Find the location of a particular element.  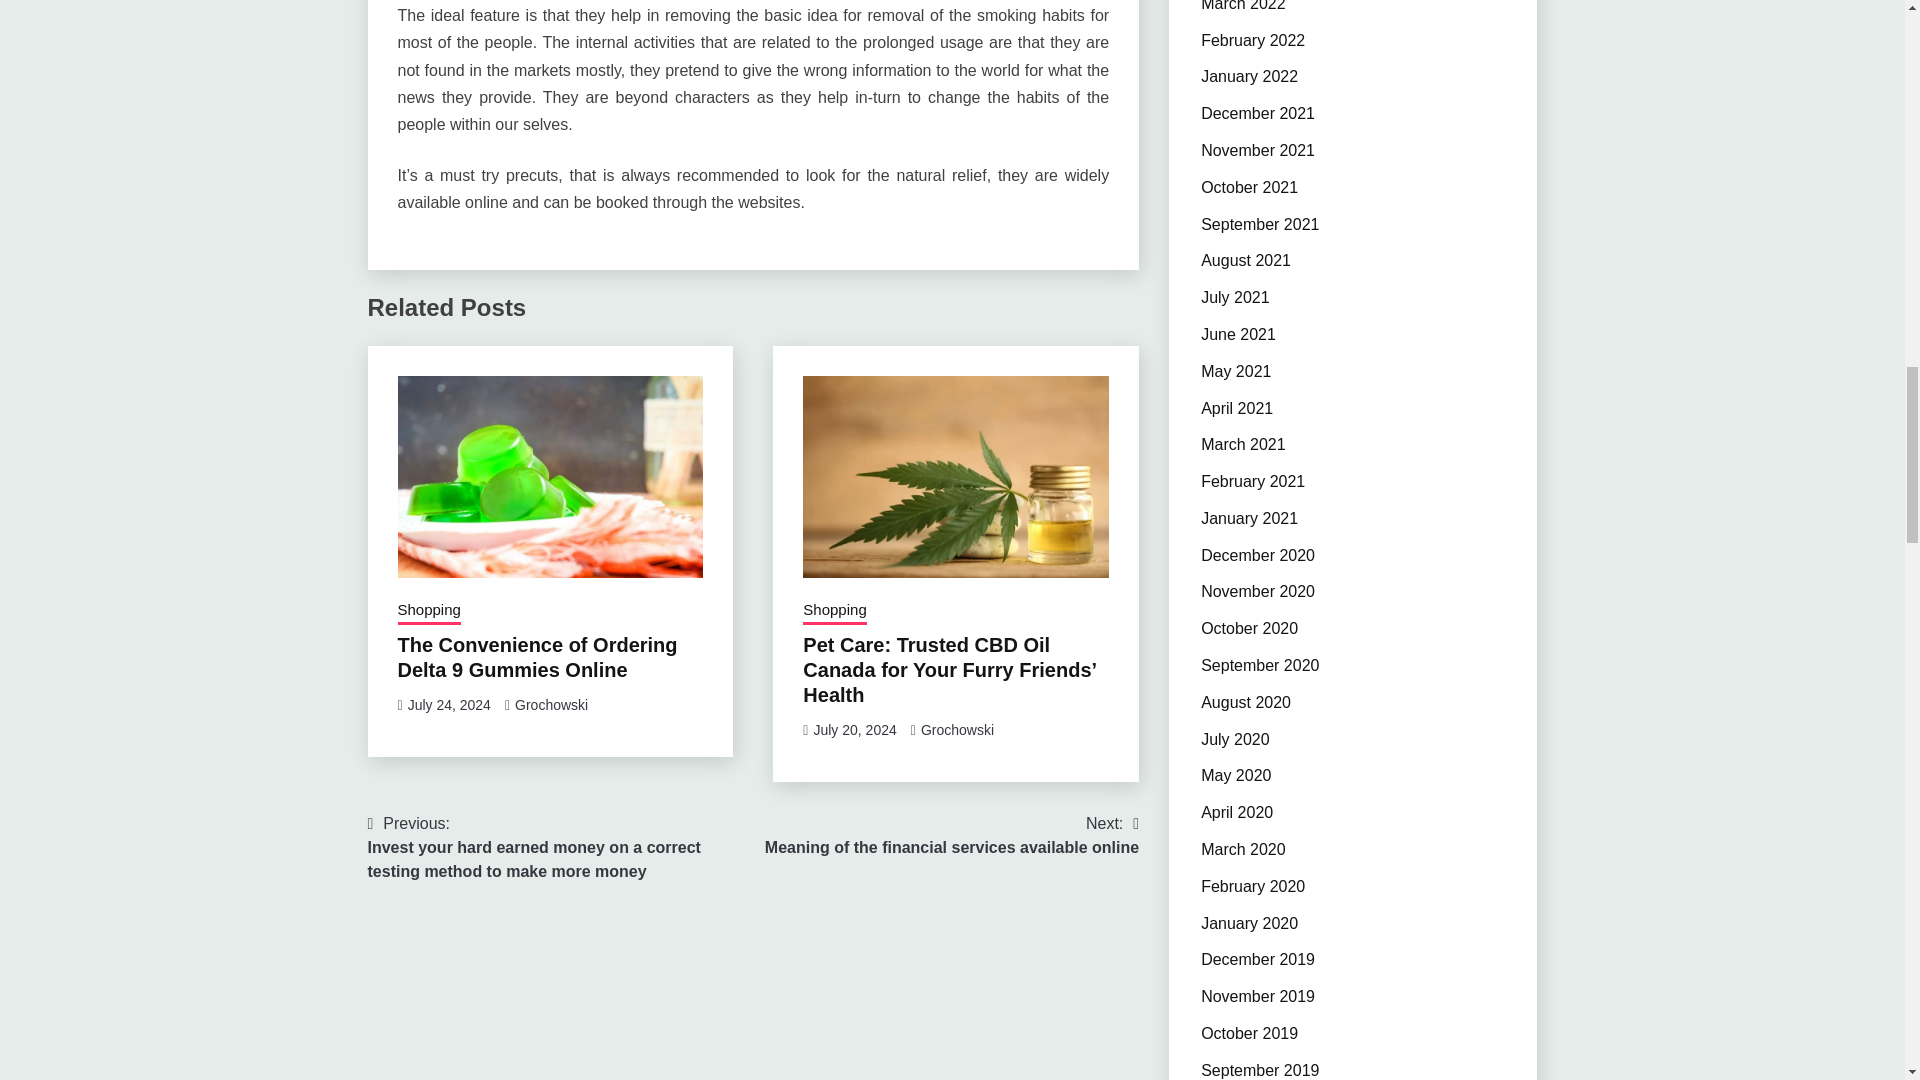

Shopping is located at coordinates (951, 836).